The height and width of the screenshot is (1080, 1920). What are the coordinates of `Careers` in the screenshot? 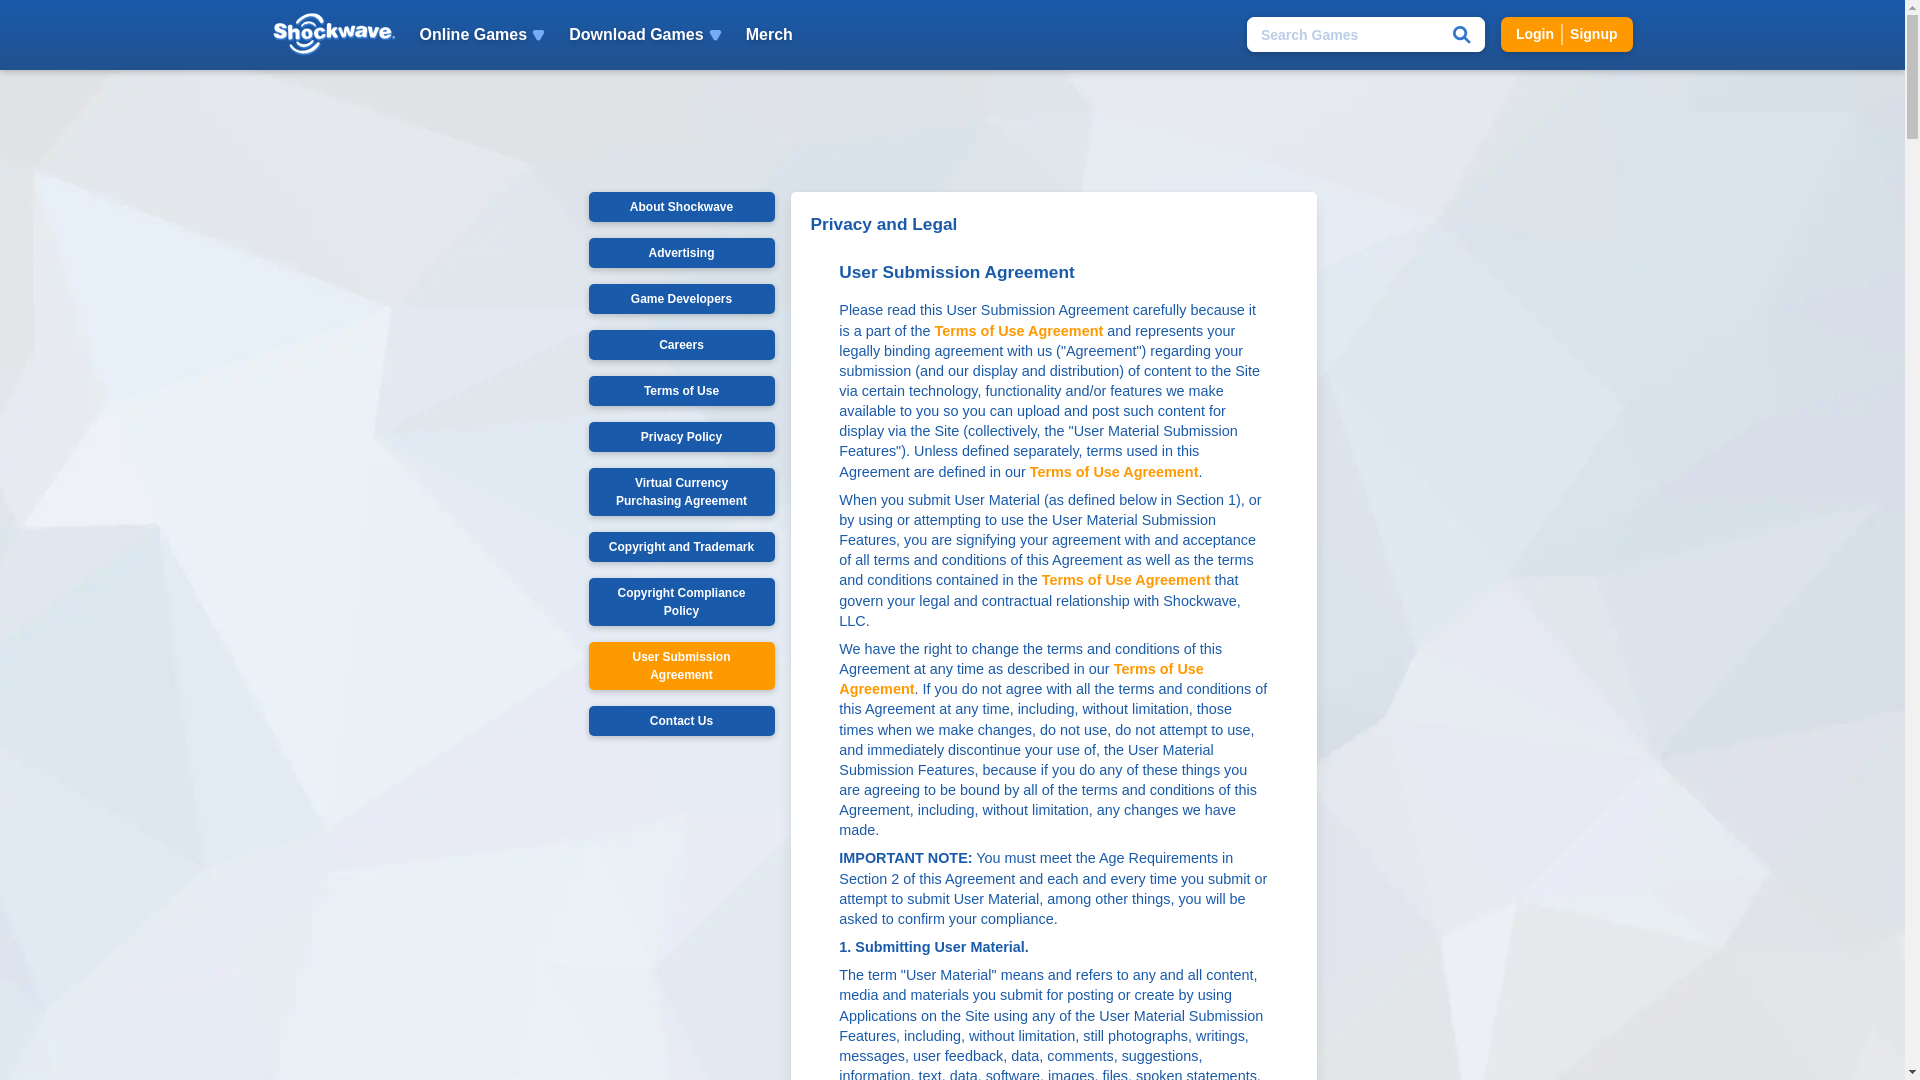 It's located at (680, 252).